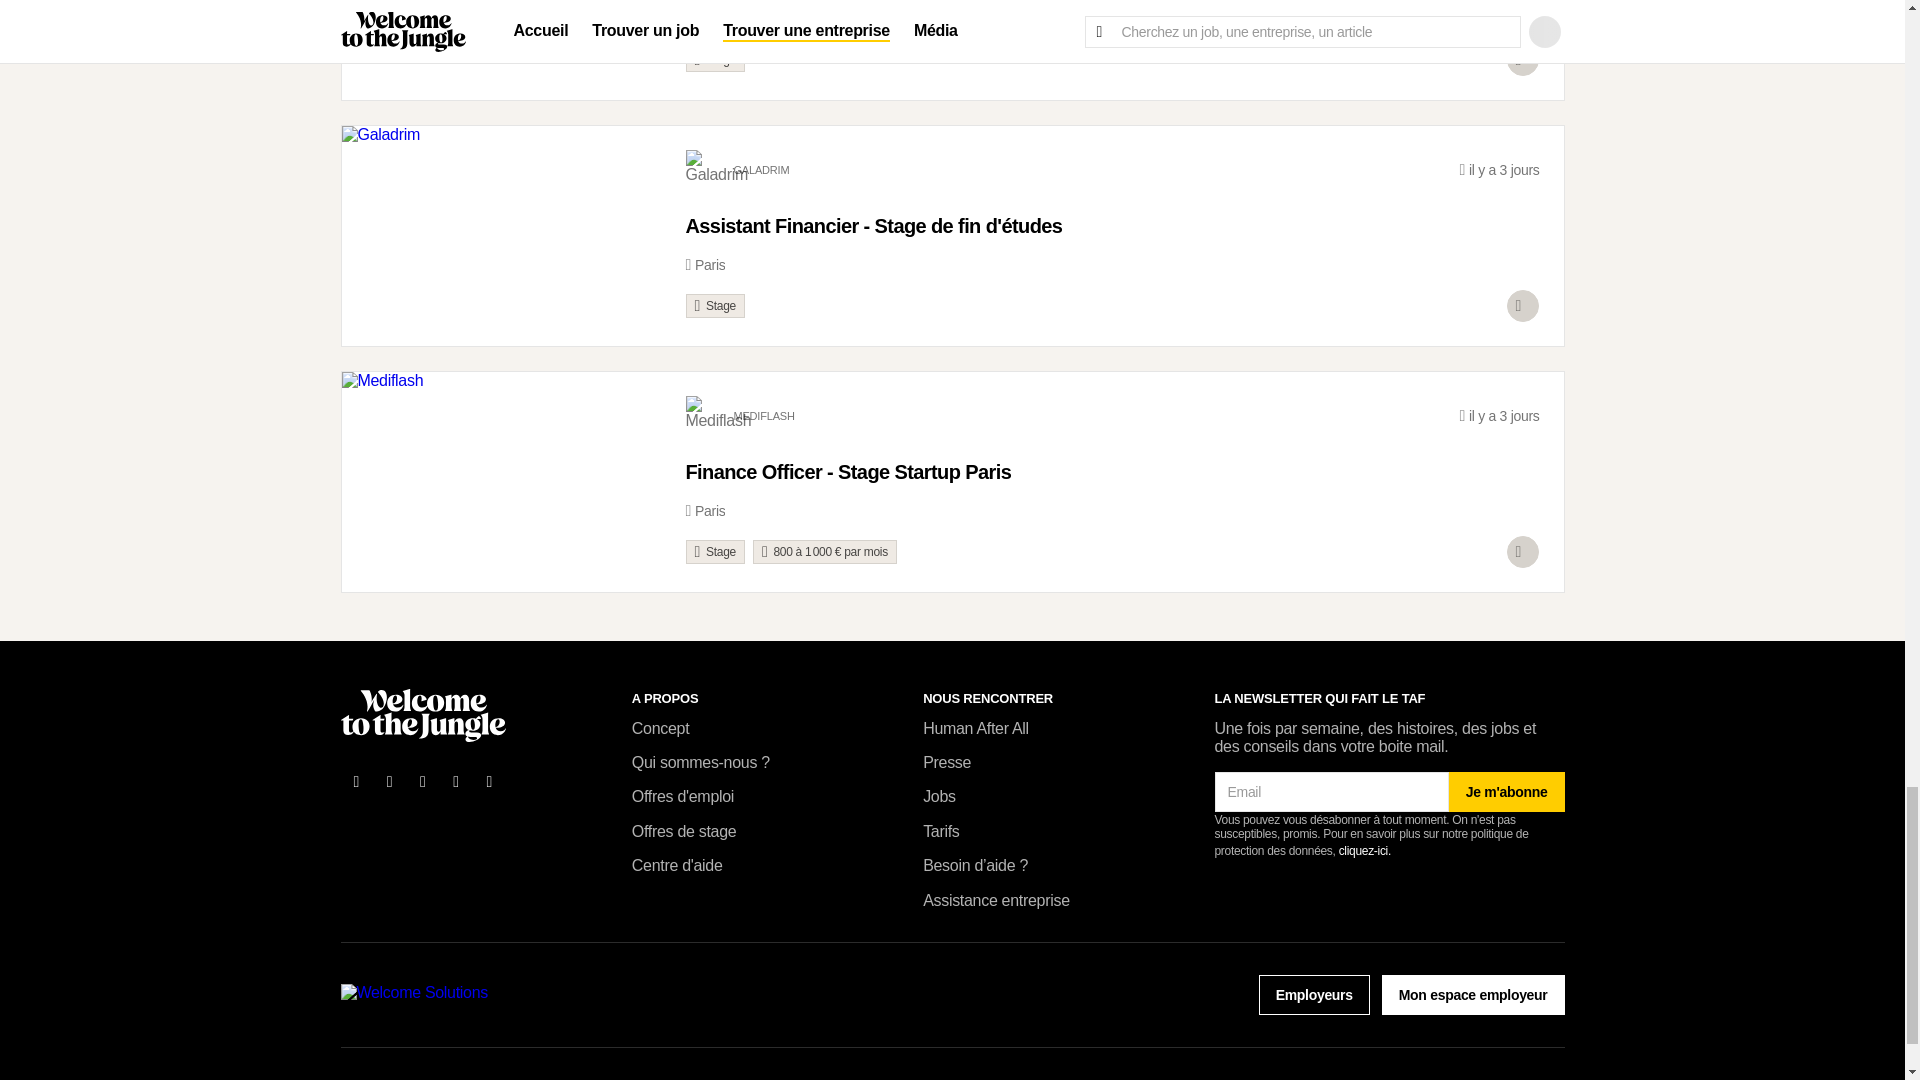  Describe the element at coordinates (422, 715) in the screenshot. I see `Welcome to the Jungle` at that location.